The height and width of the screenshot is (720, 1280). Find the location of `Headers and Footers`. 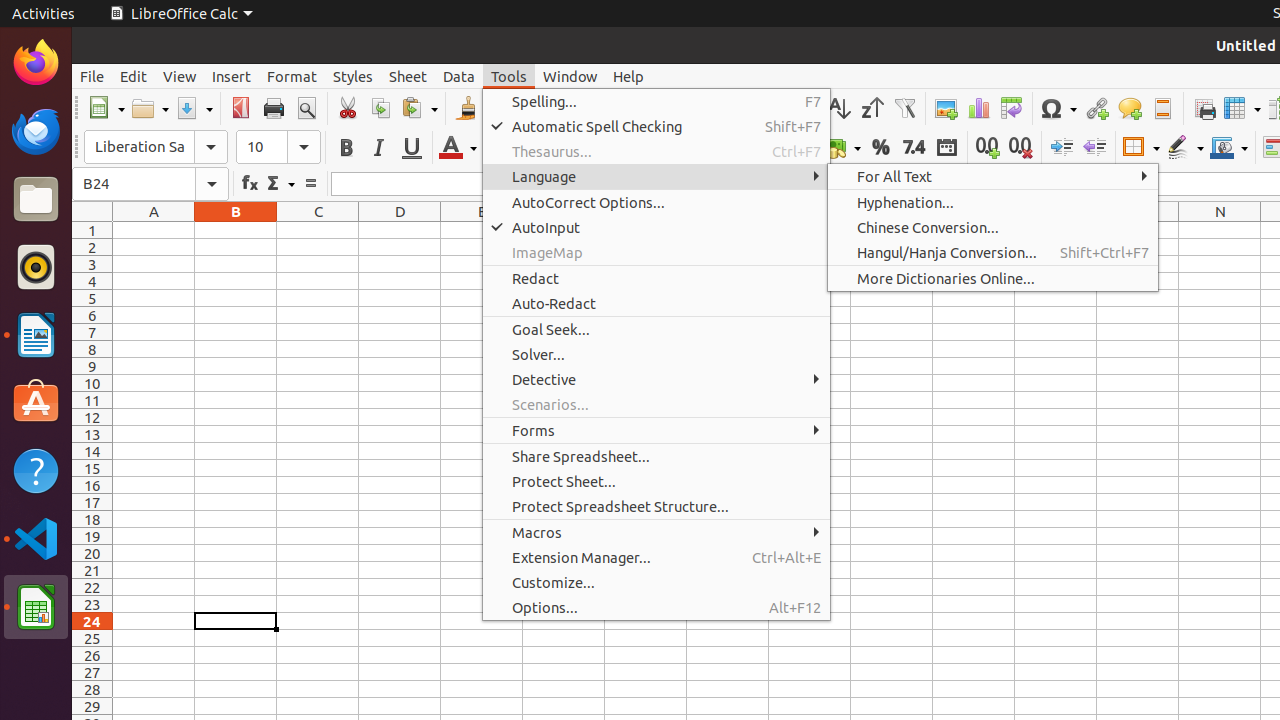

Headers and Footers is located at coordinates (1162, 108).